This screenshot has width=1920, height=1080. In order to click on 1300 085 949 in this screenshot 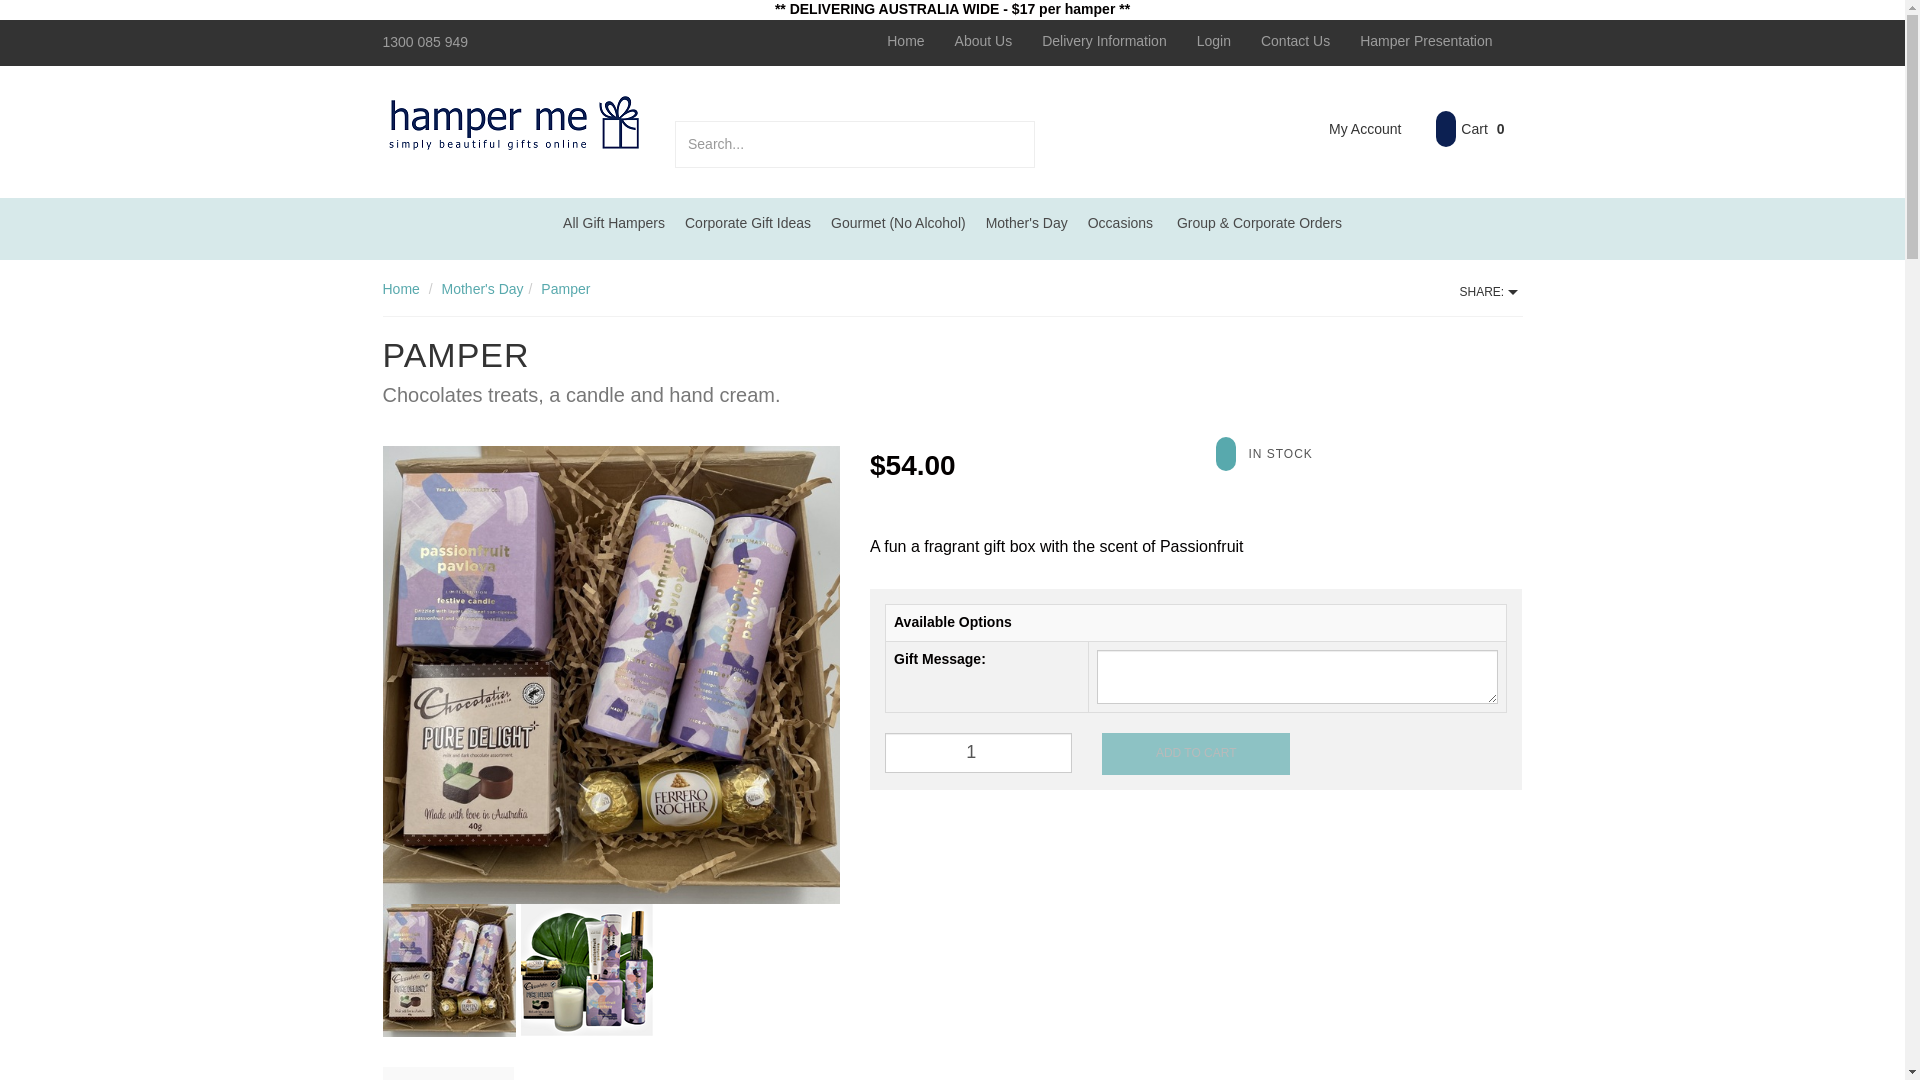, I will do `click(425, 41)`.